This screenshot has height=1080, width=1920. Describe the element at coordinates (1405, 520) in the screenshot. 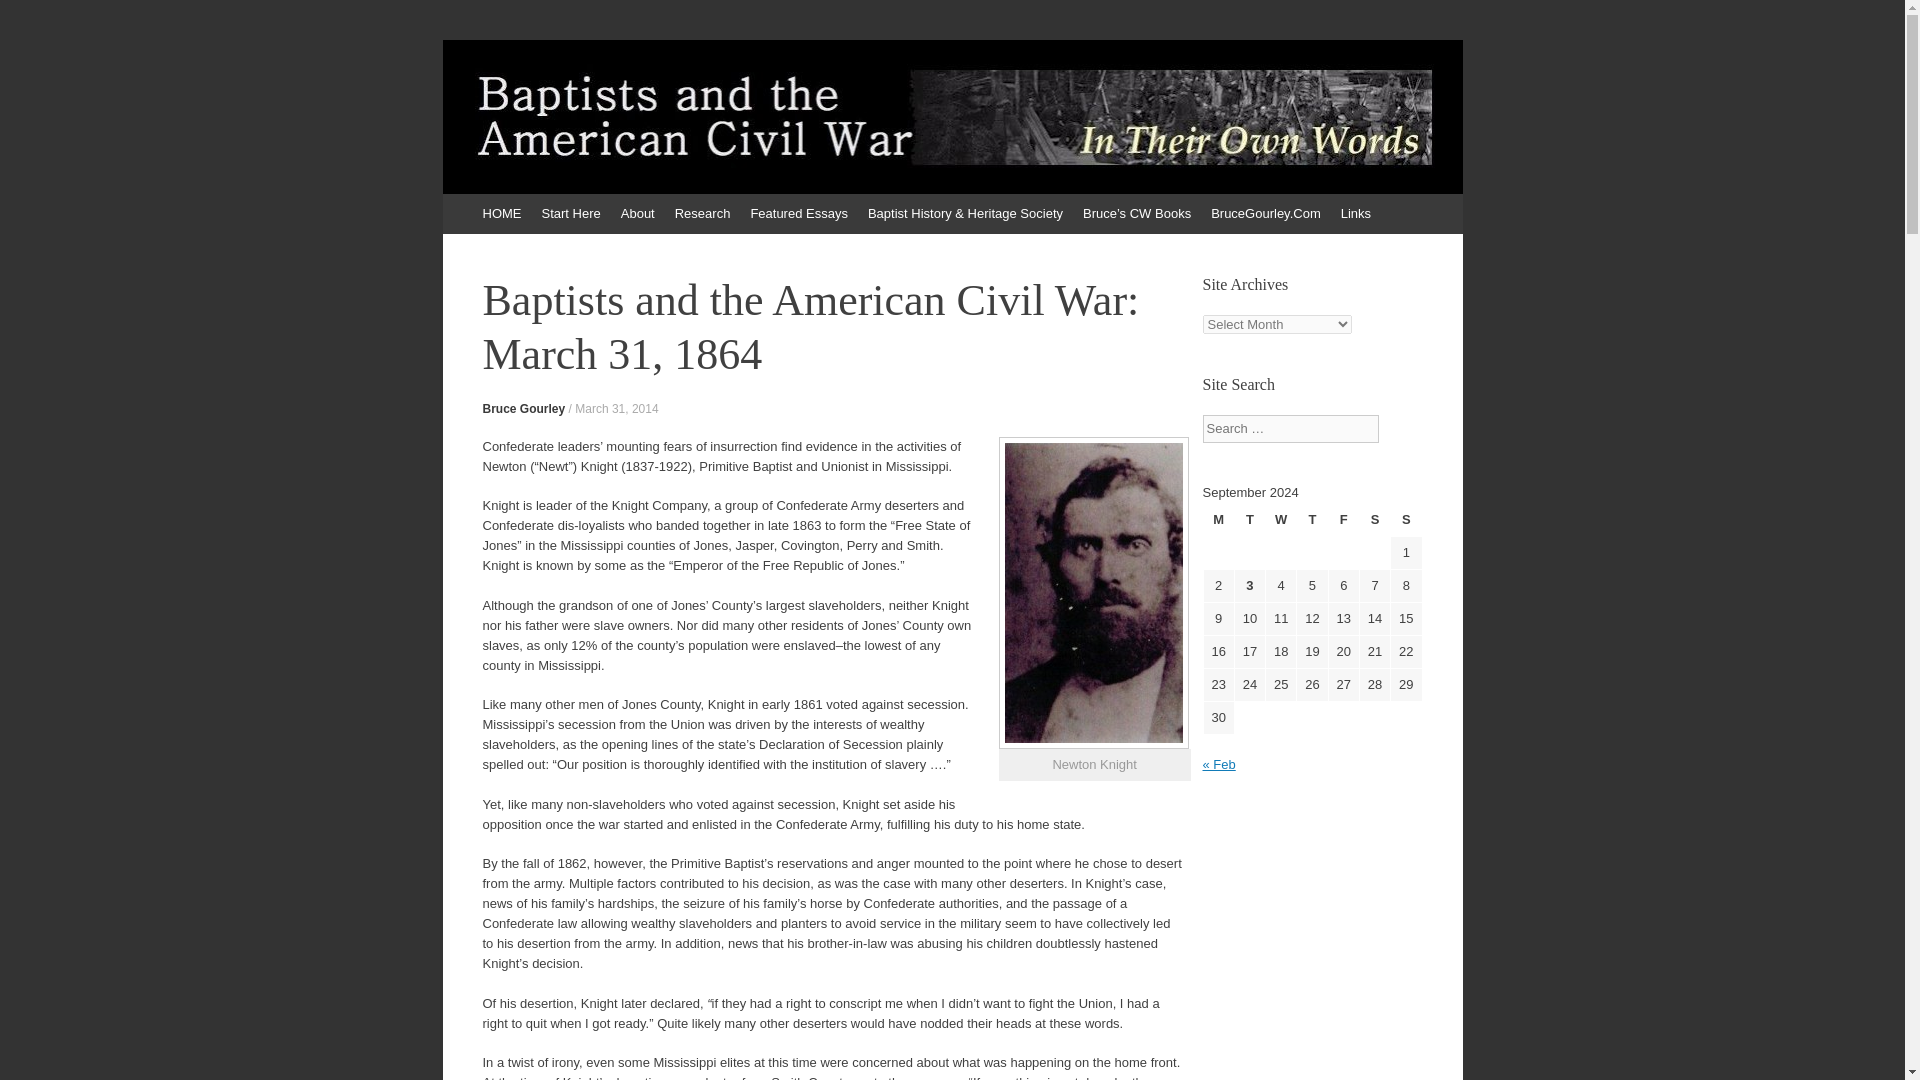

I see `Sunday` at that location.